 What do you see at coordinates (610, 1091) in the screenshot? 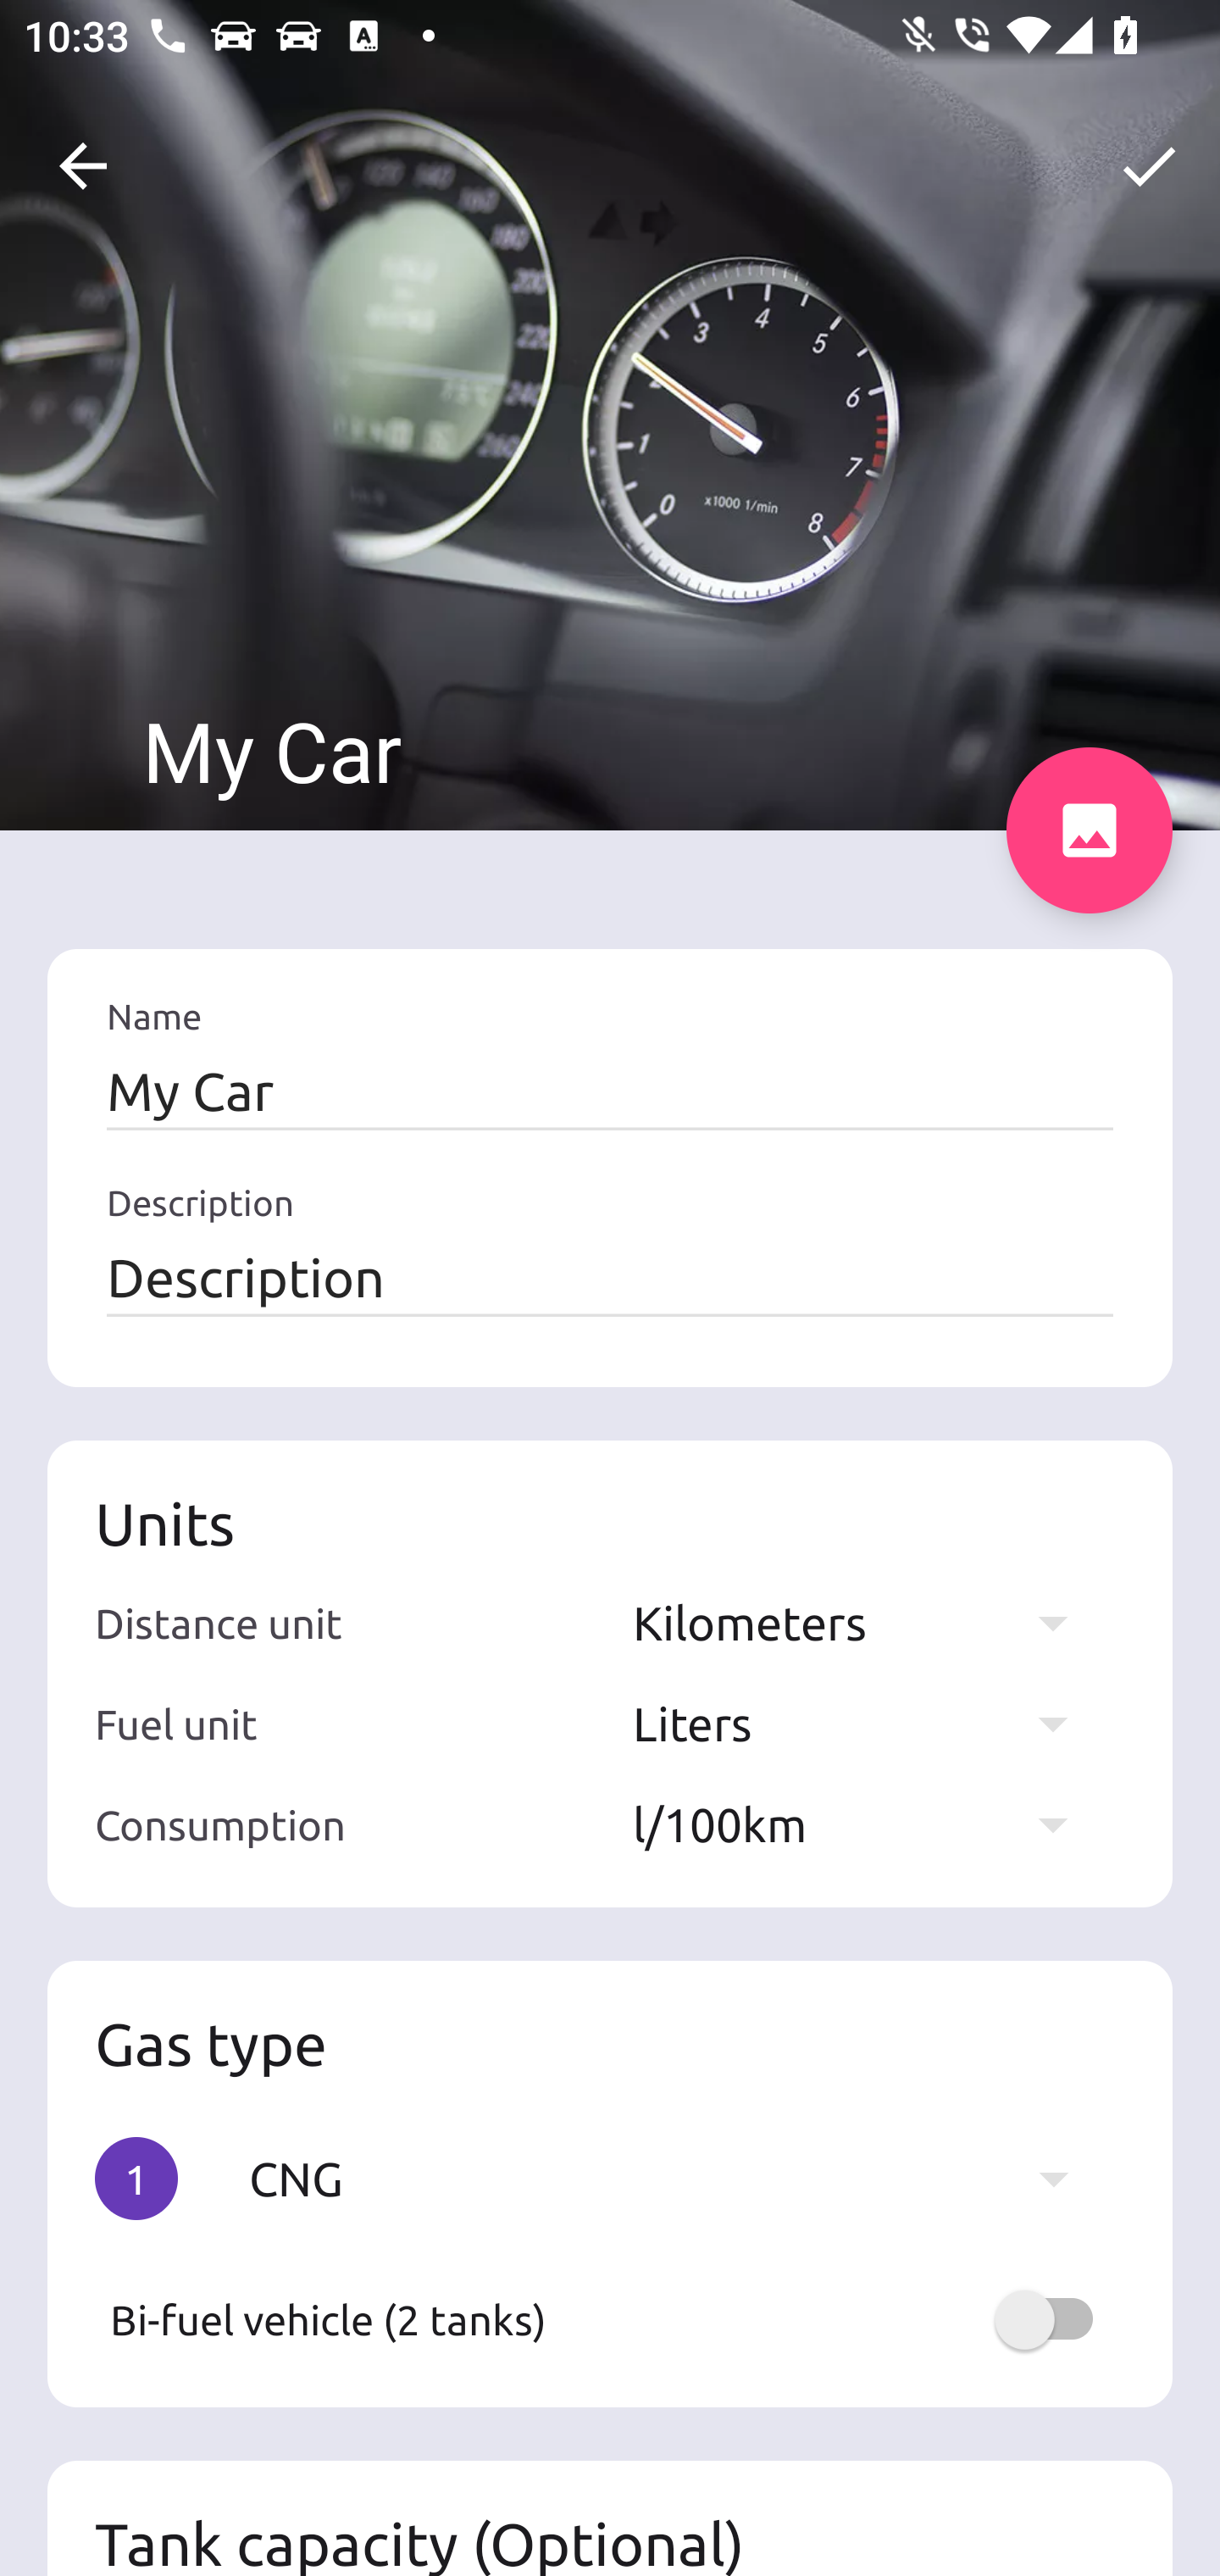
I see `My Car` at bounding box center [610, 1091].